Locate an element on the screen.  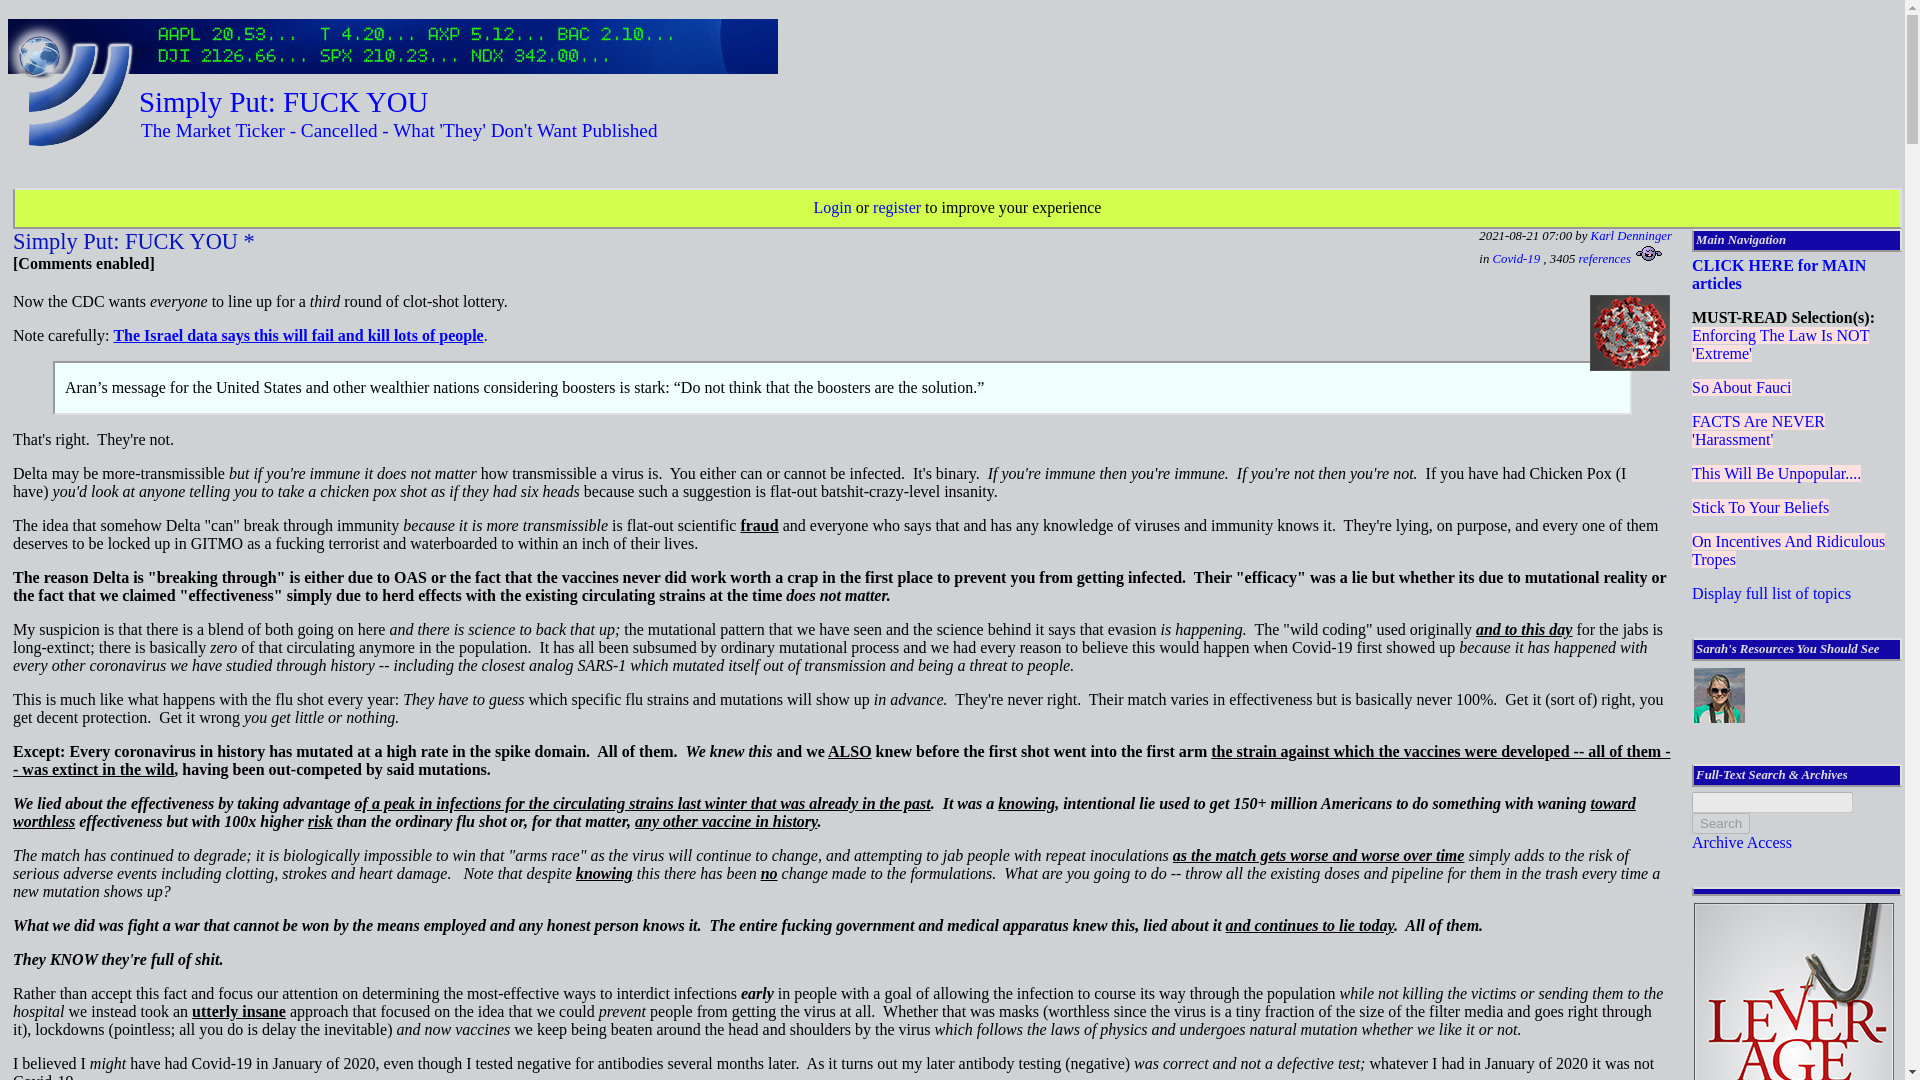
Display the full blog format is located at coordinates (398, 130).